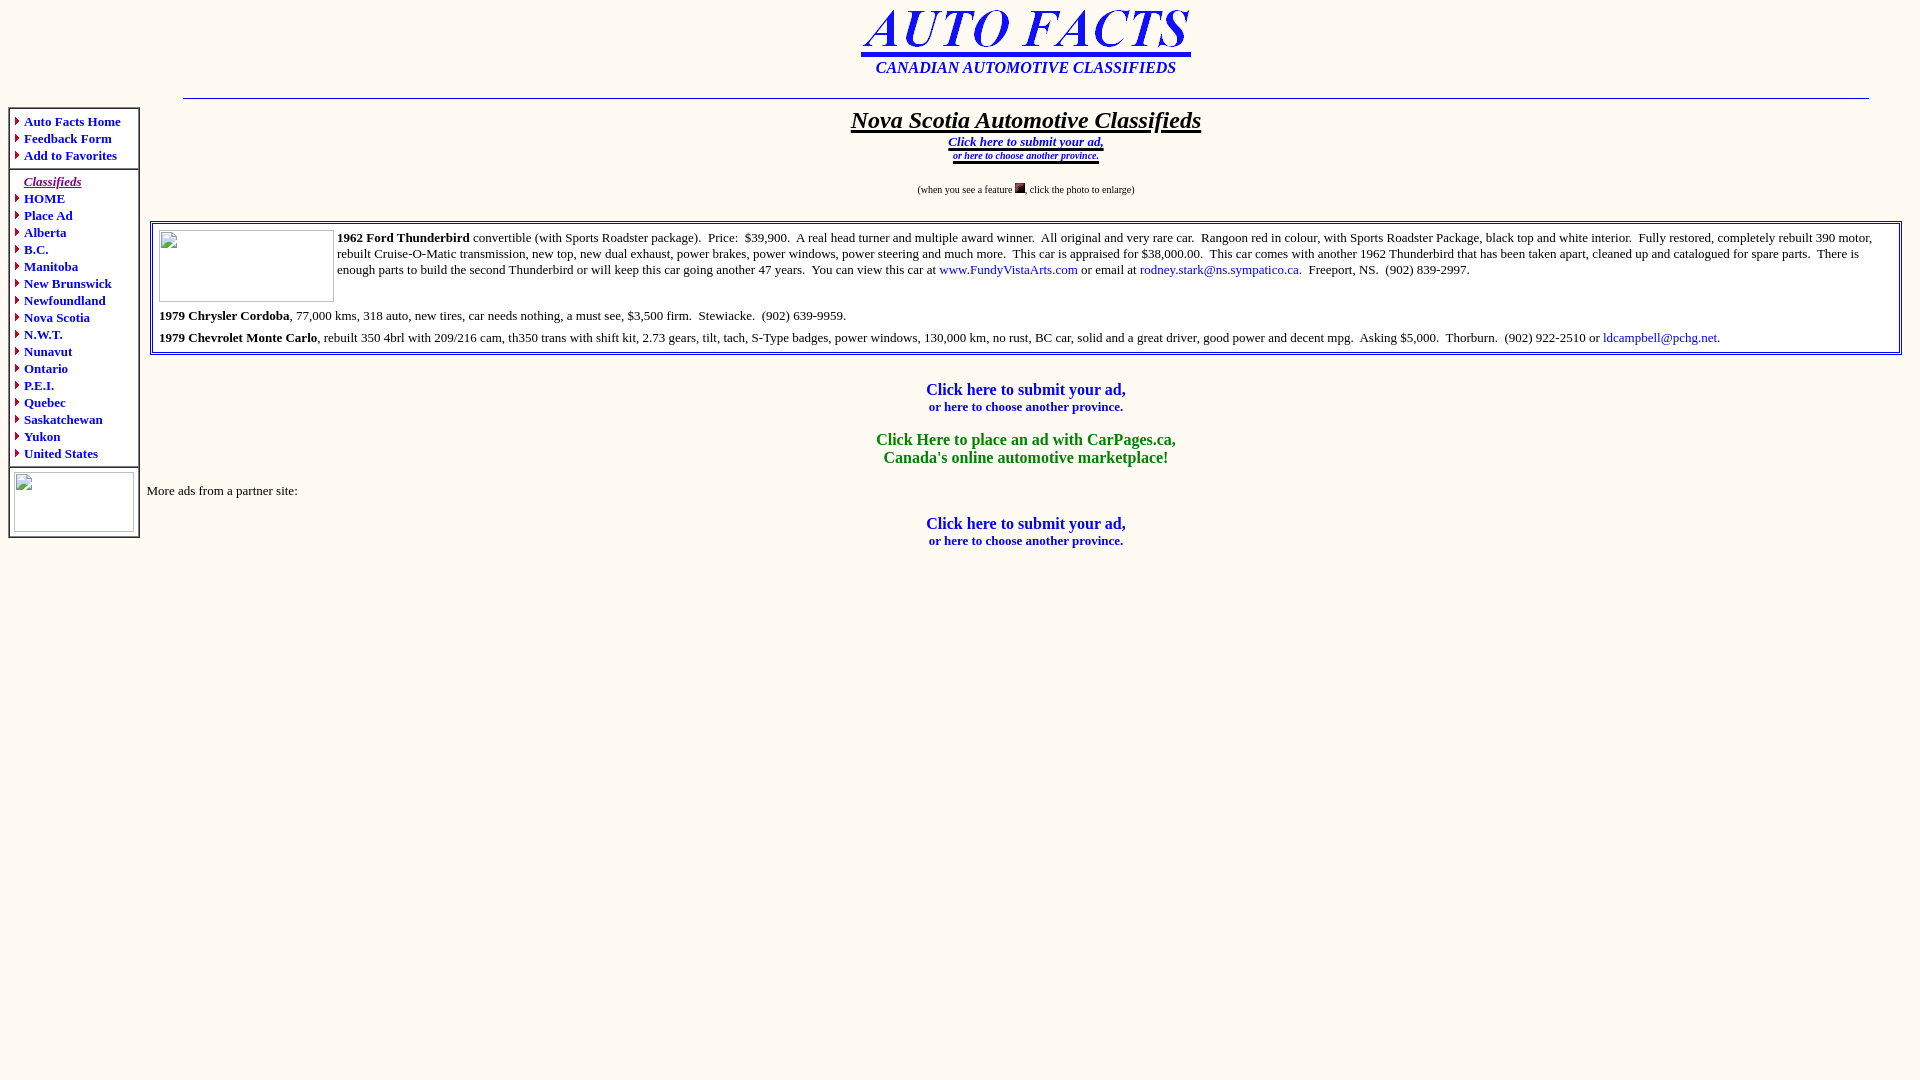  What do you see at coordinates (66, 156) in the screenshot?
I see `Add to Favorites` at bounding box center [66, 156].